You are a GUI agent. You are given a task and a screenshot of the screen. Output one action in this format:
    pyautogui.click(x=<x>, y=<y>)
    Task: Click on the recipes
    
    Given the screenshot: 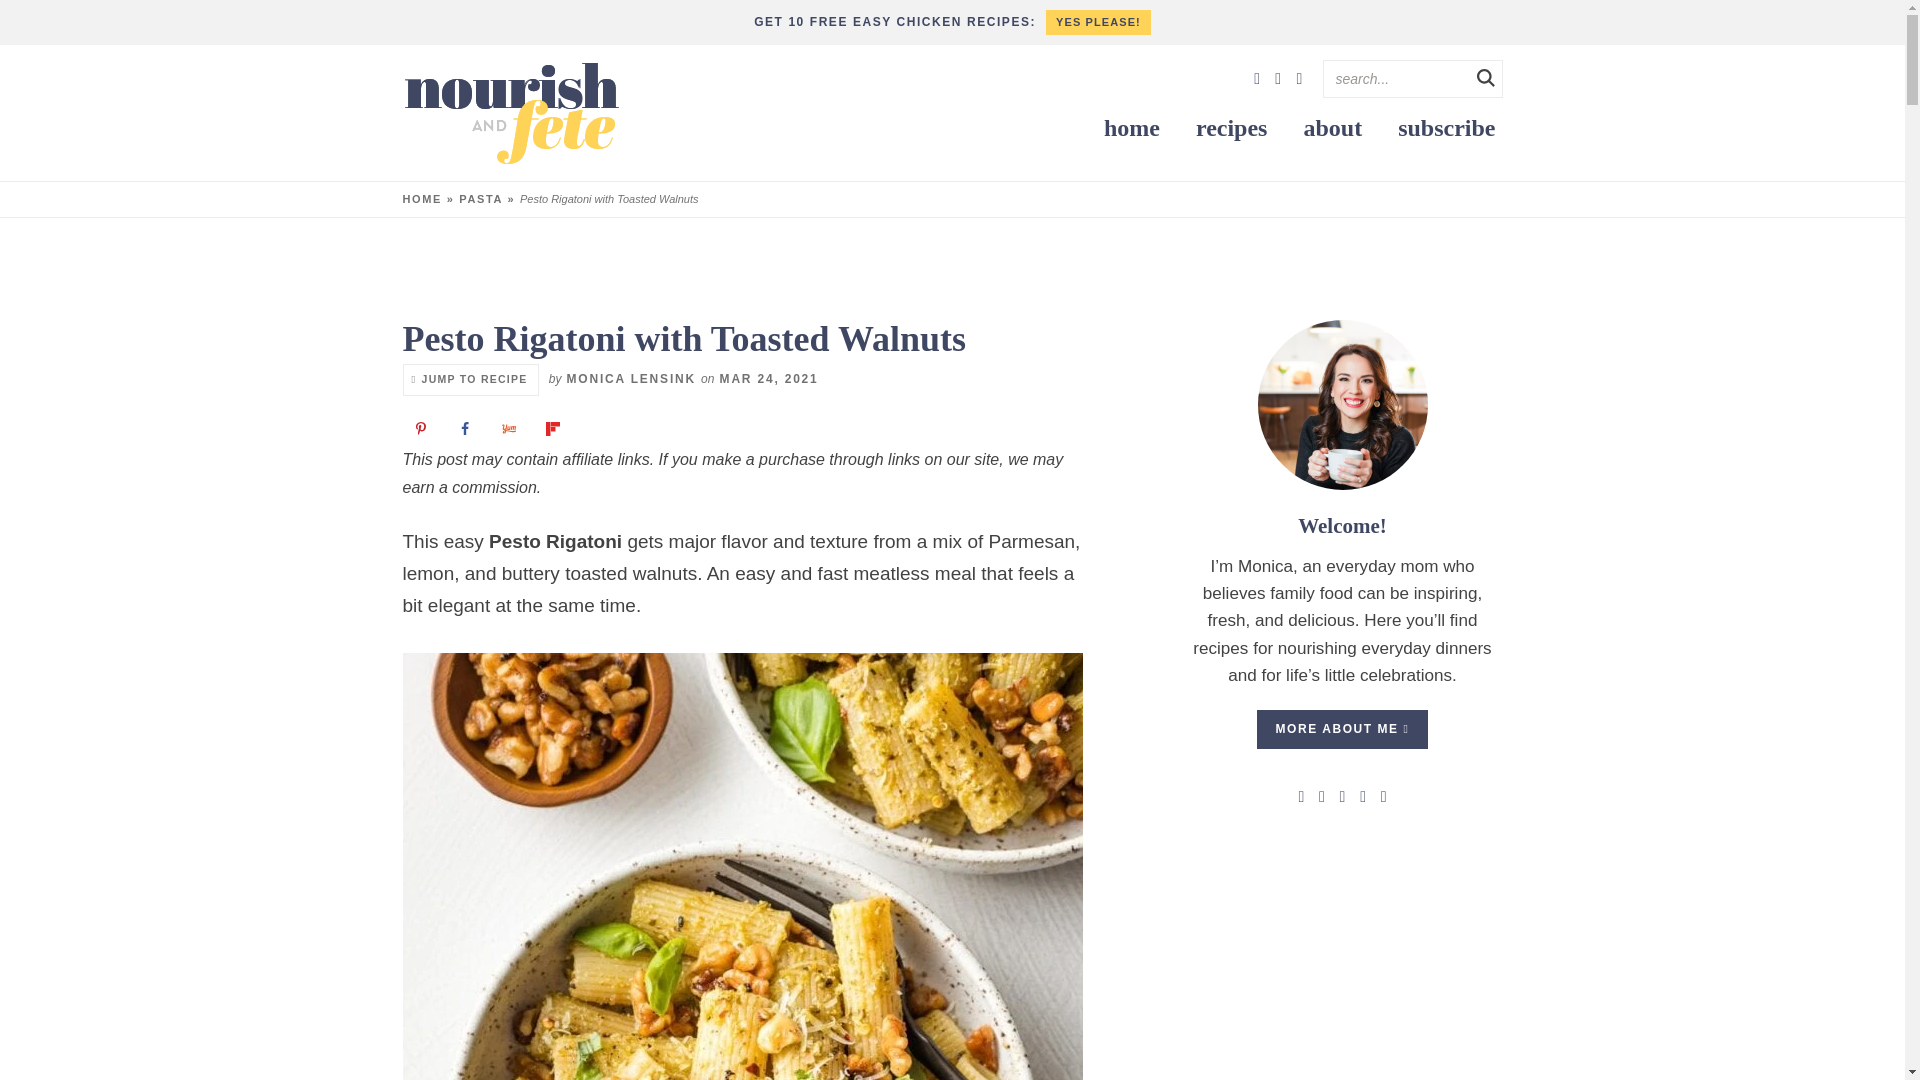 What is the action you would take?
    pyautogui.click(x=1231, y=128)
    